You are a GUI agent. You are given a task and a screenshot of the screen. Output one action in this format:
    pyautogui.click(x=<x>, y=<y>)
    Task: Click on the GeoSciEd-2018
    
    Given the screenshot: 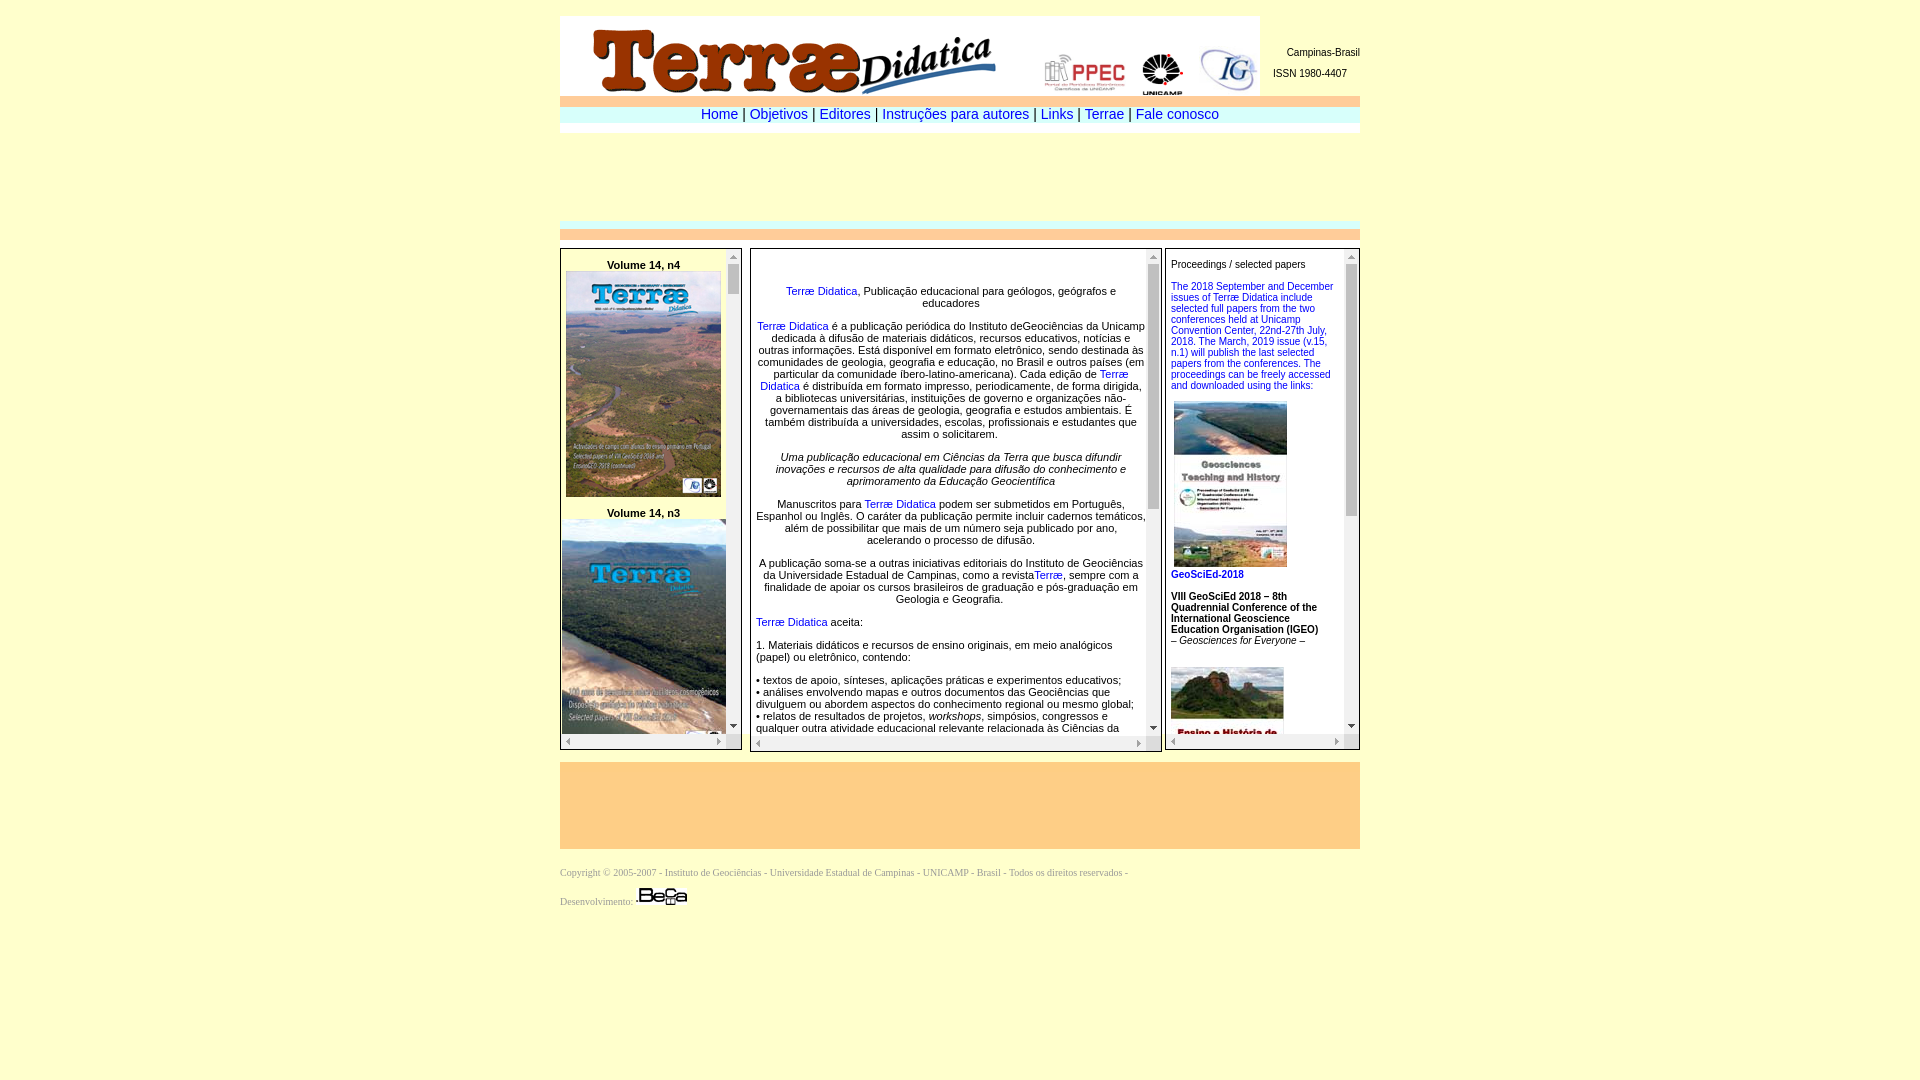 What is the action you would take?
    pyautogui.click(x=1229, y=580)
    